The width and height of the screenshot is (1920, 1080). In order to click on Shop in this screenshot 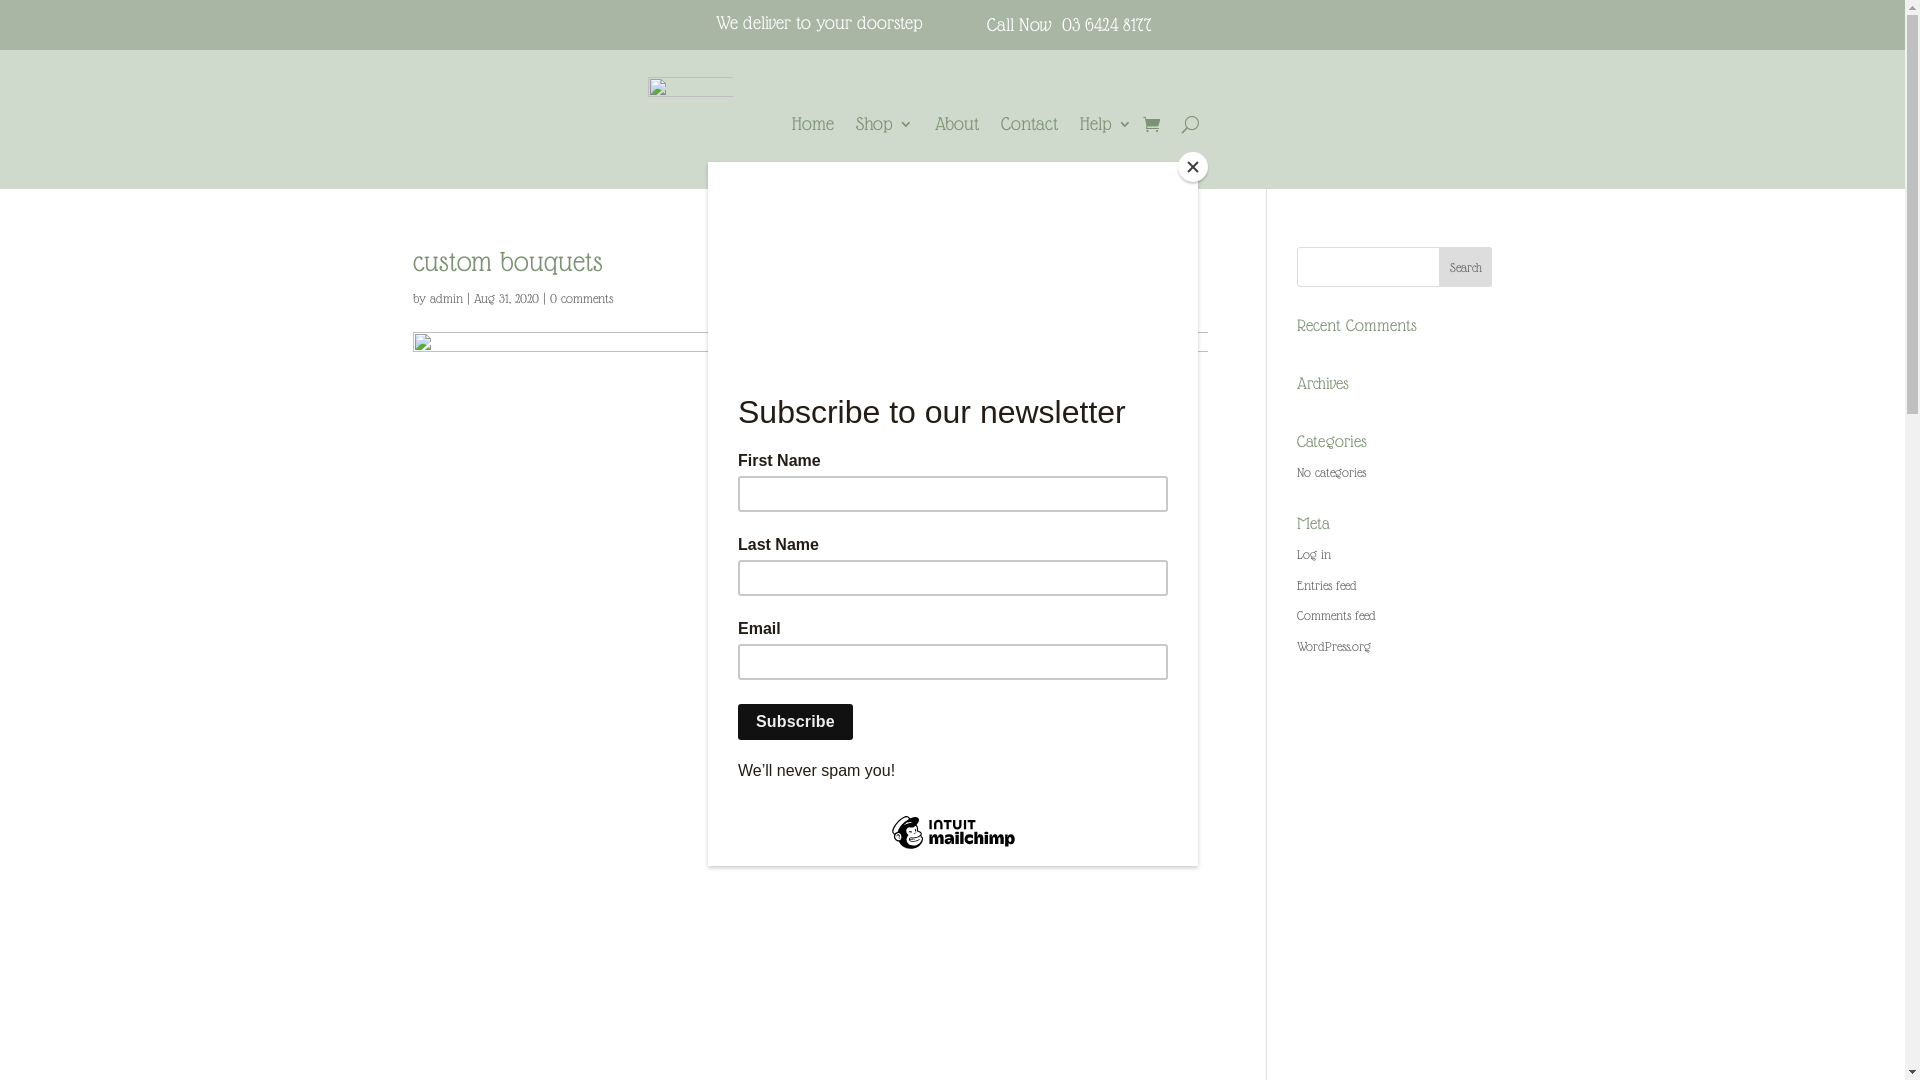, I will do `click(884, 128)`.